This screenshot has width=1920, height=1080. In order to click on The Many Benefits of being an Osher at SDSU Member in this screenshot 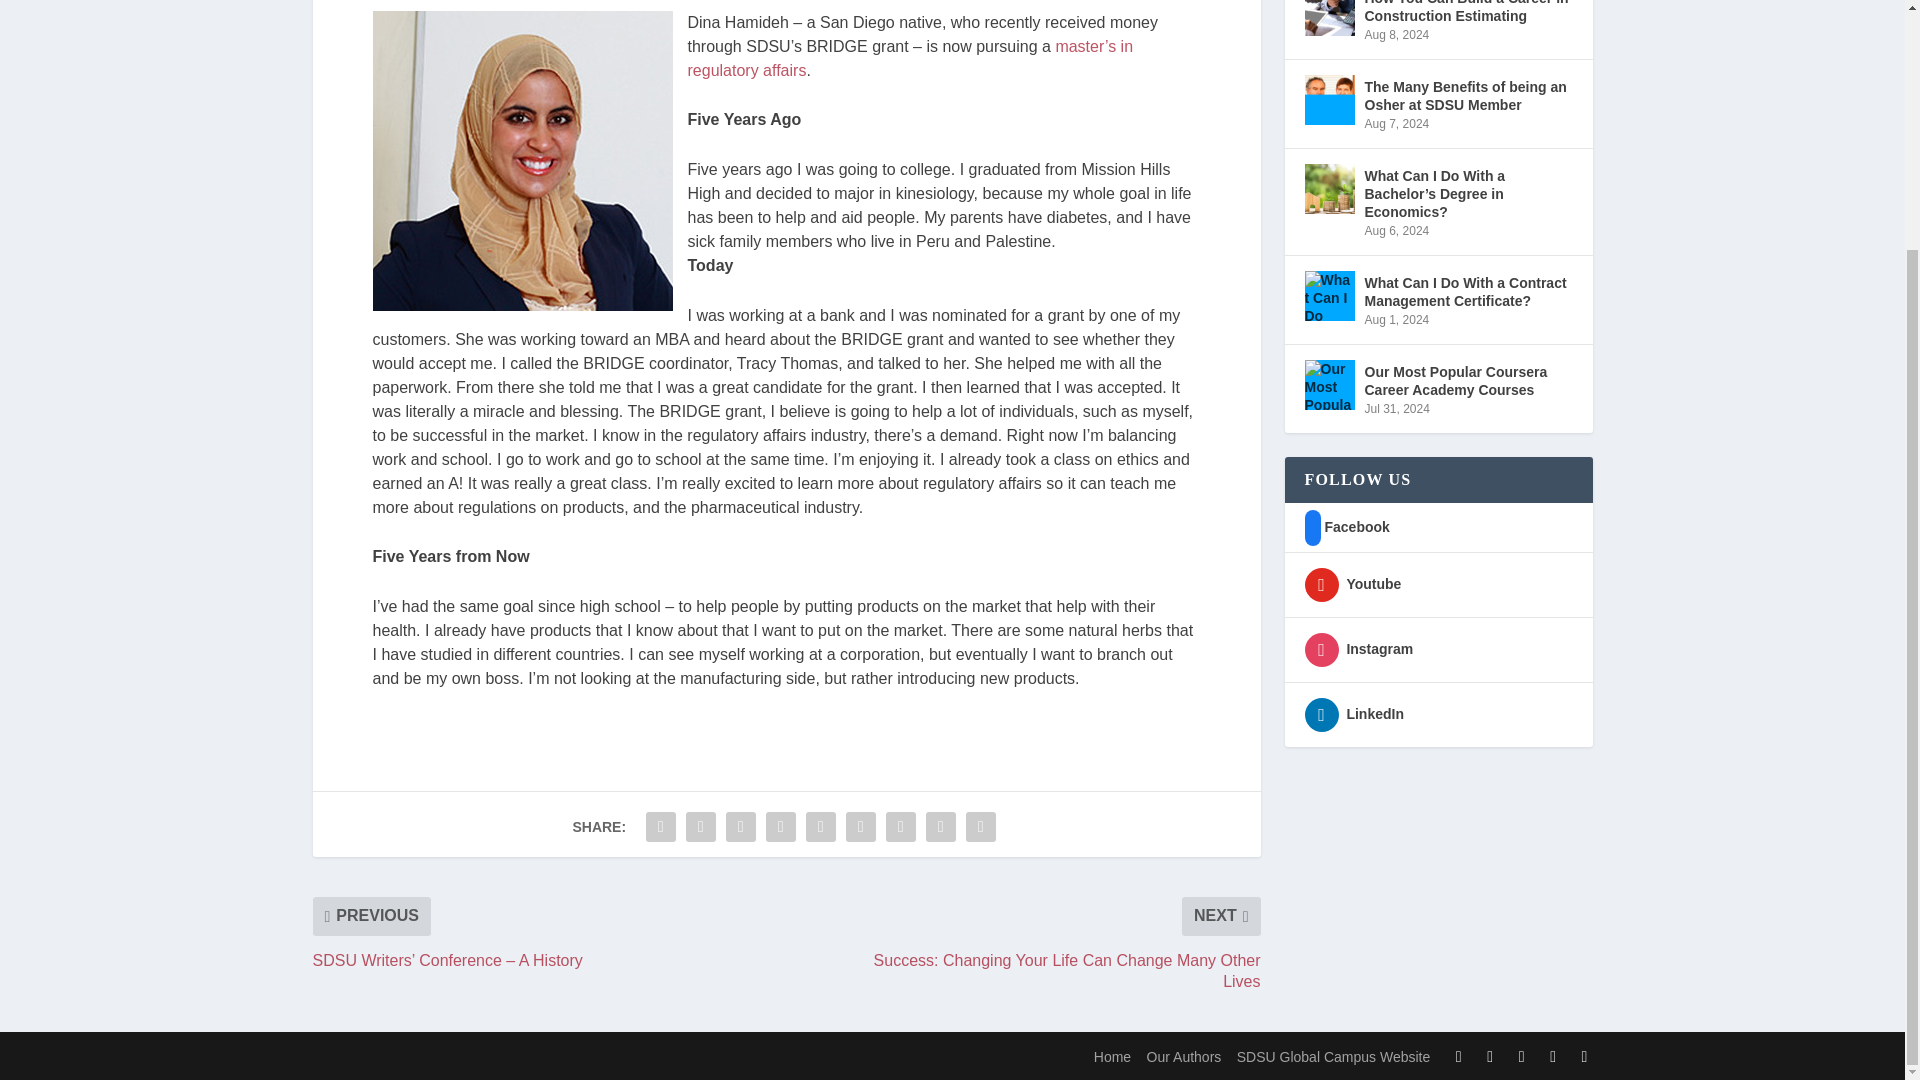, I will do `click(1328, 100)`.